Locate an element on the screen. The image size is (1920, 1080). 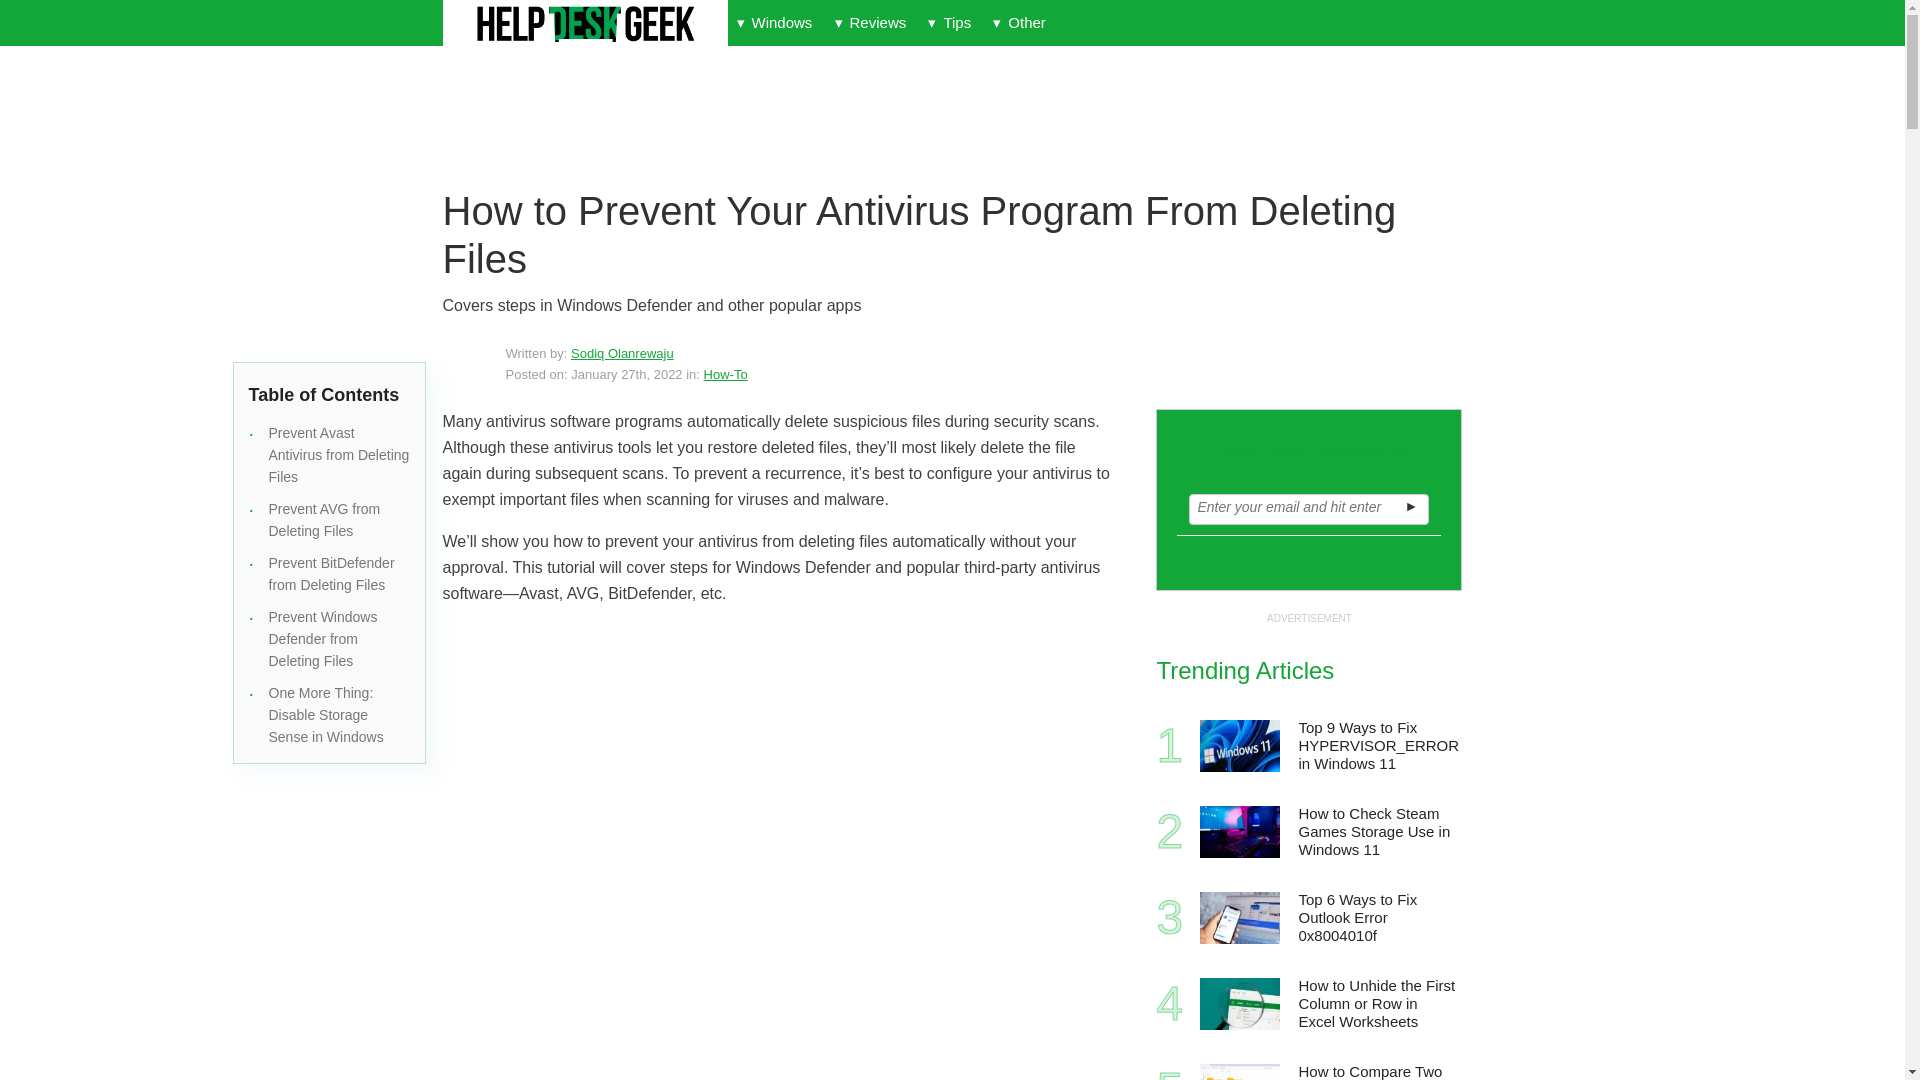
Thursday, January 27, 2022, 6:00 am is located at coordinates (626, 374).